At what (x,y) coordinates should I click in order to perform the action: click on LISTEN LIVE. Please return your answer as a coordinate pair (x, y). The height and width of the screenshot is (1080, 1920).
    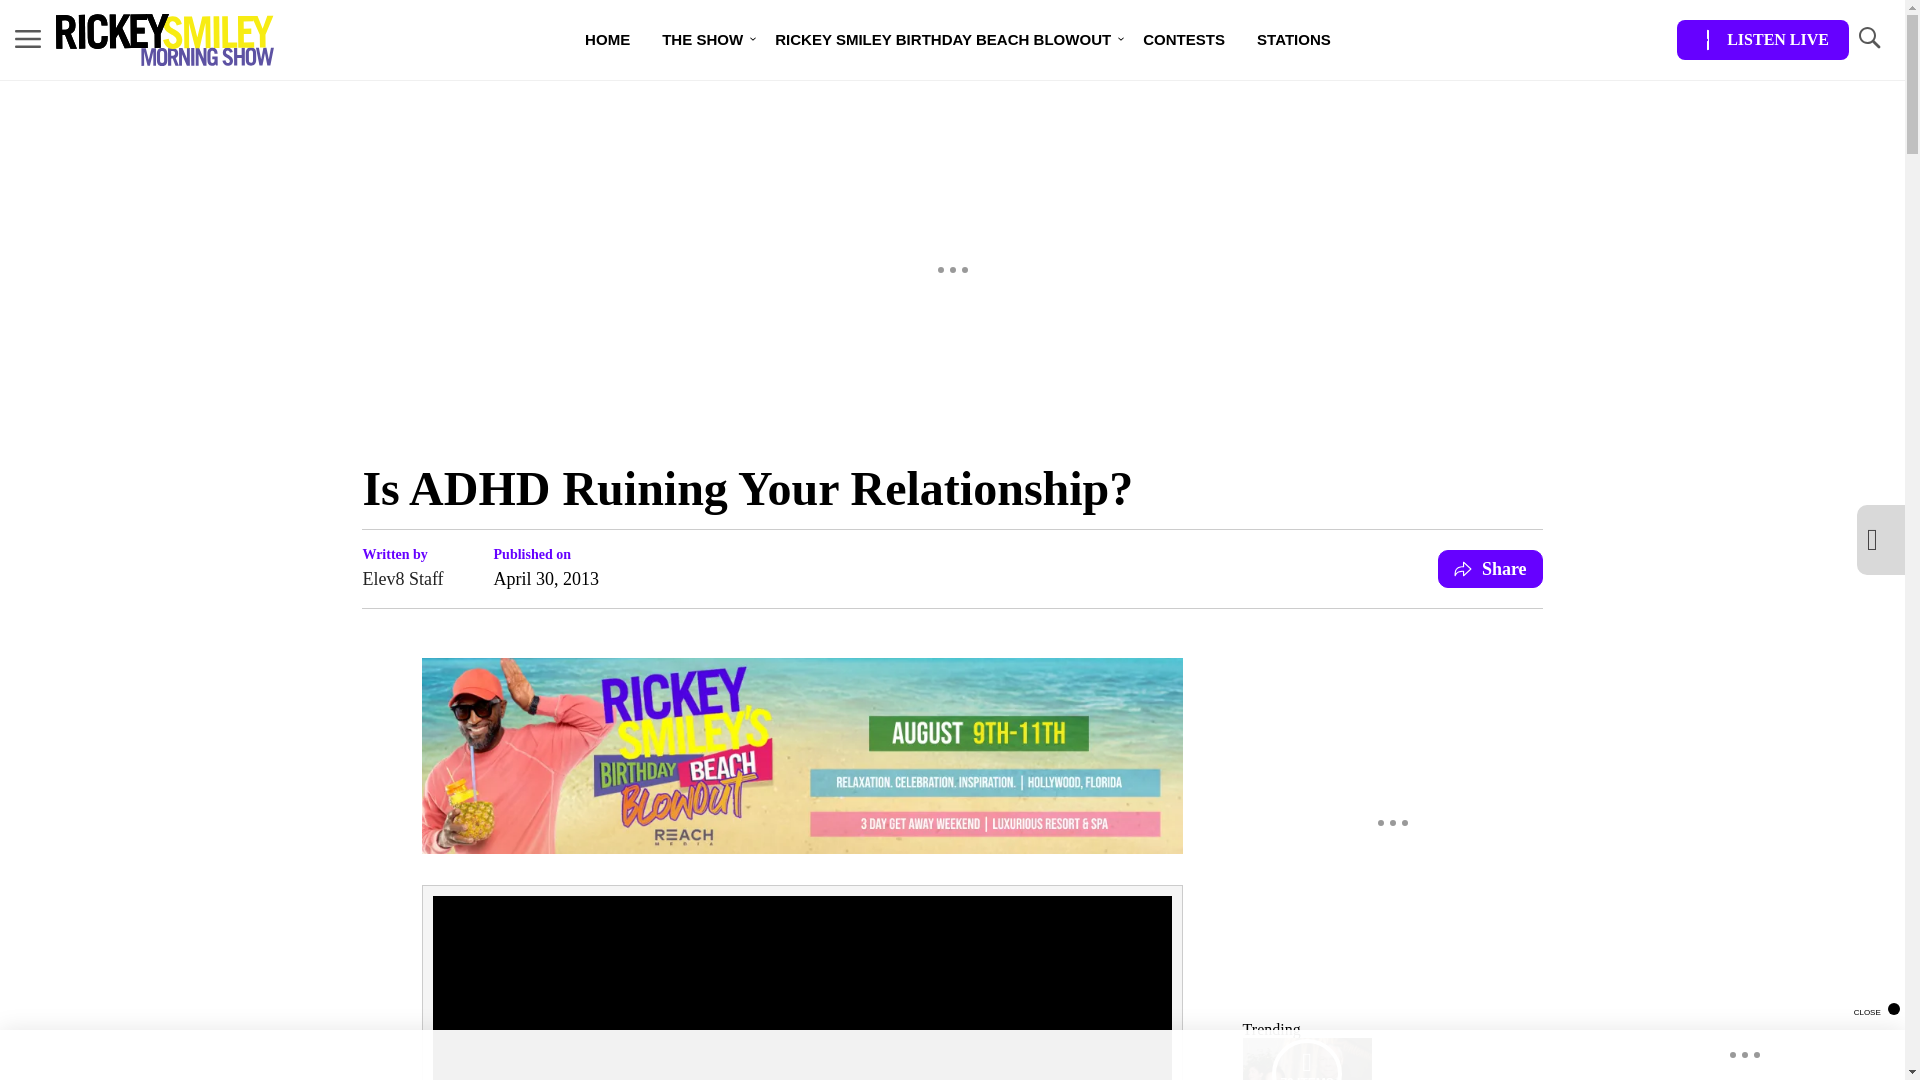
    Looking at the image, I should click on (1762, 40).